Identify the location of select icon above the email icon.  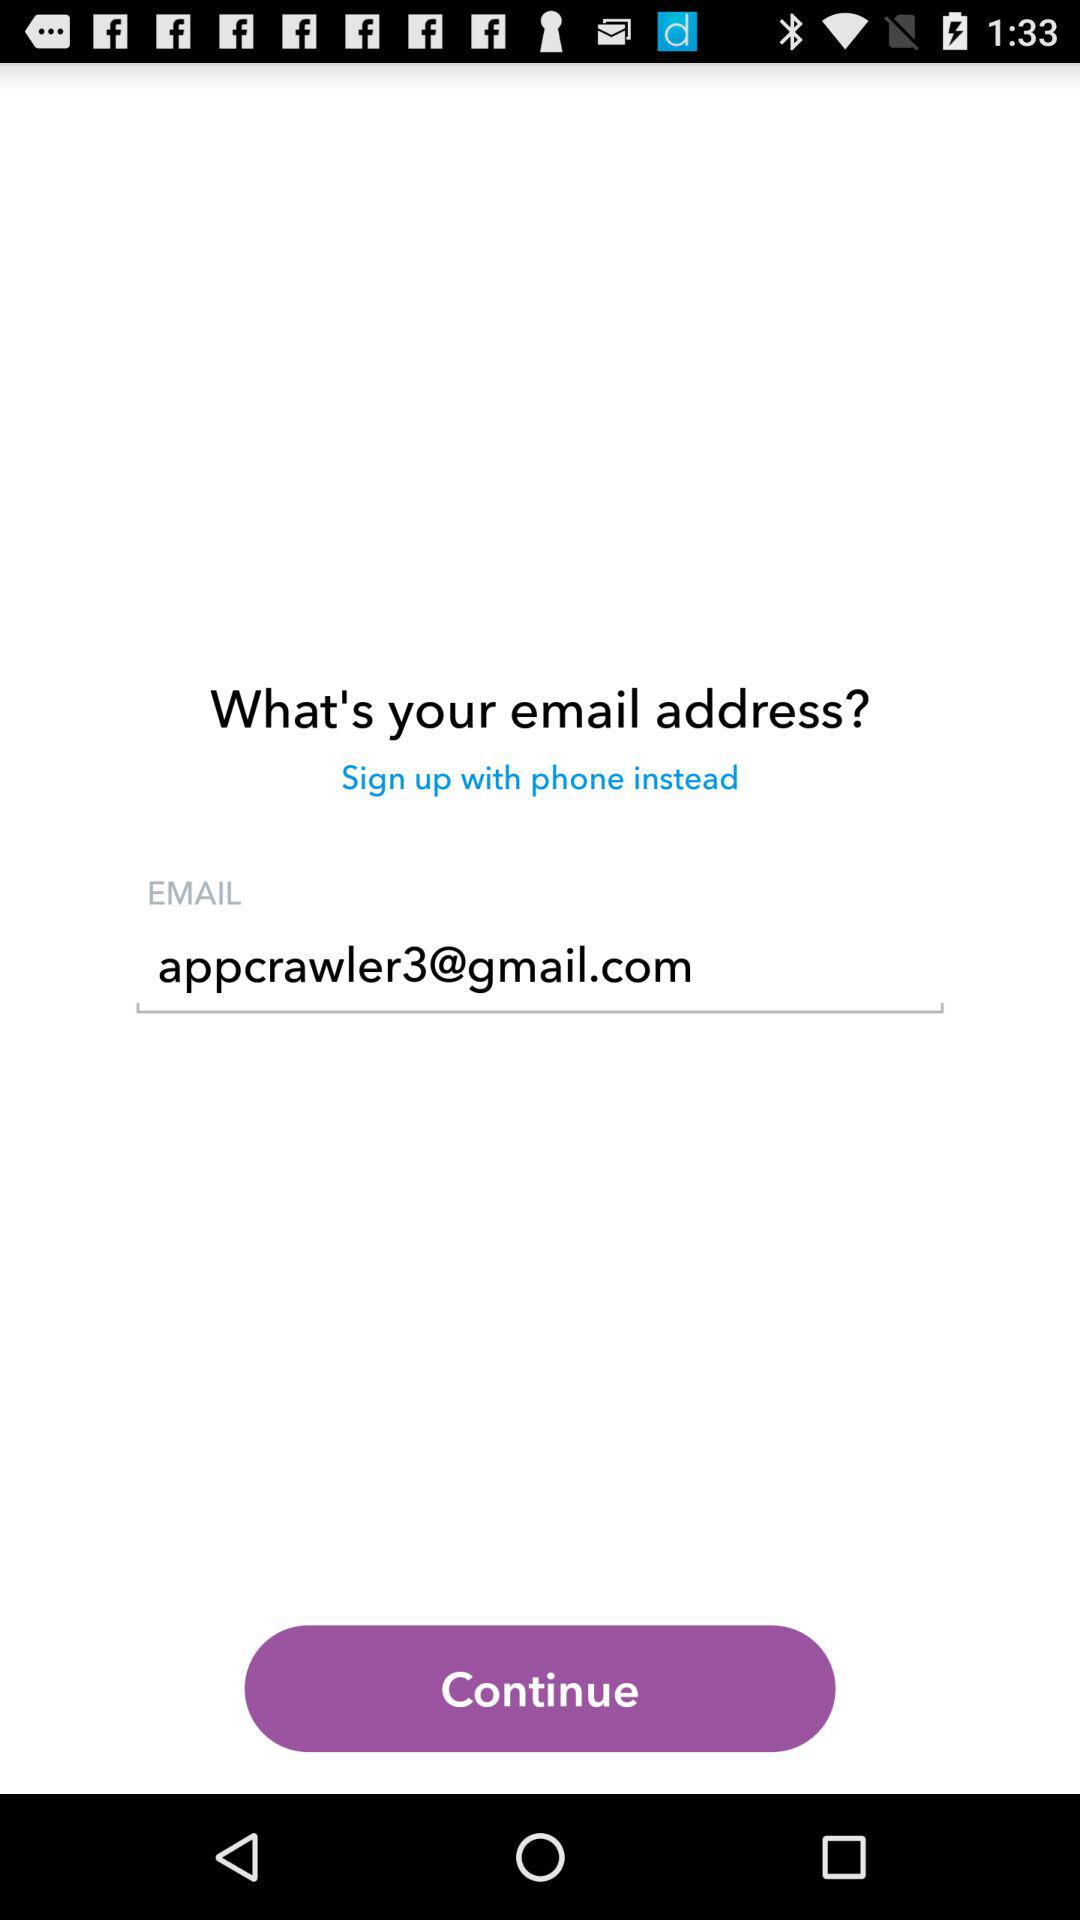
(540, 787).